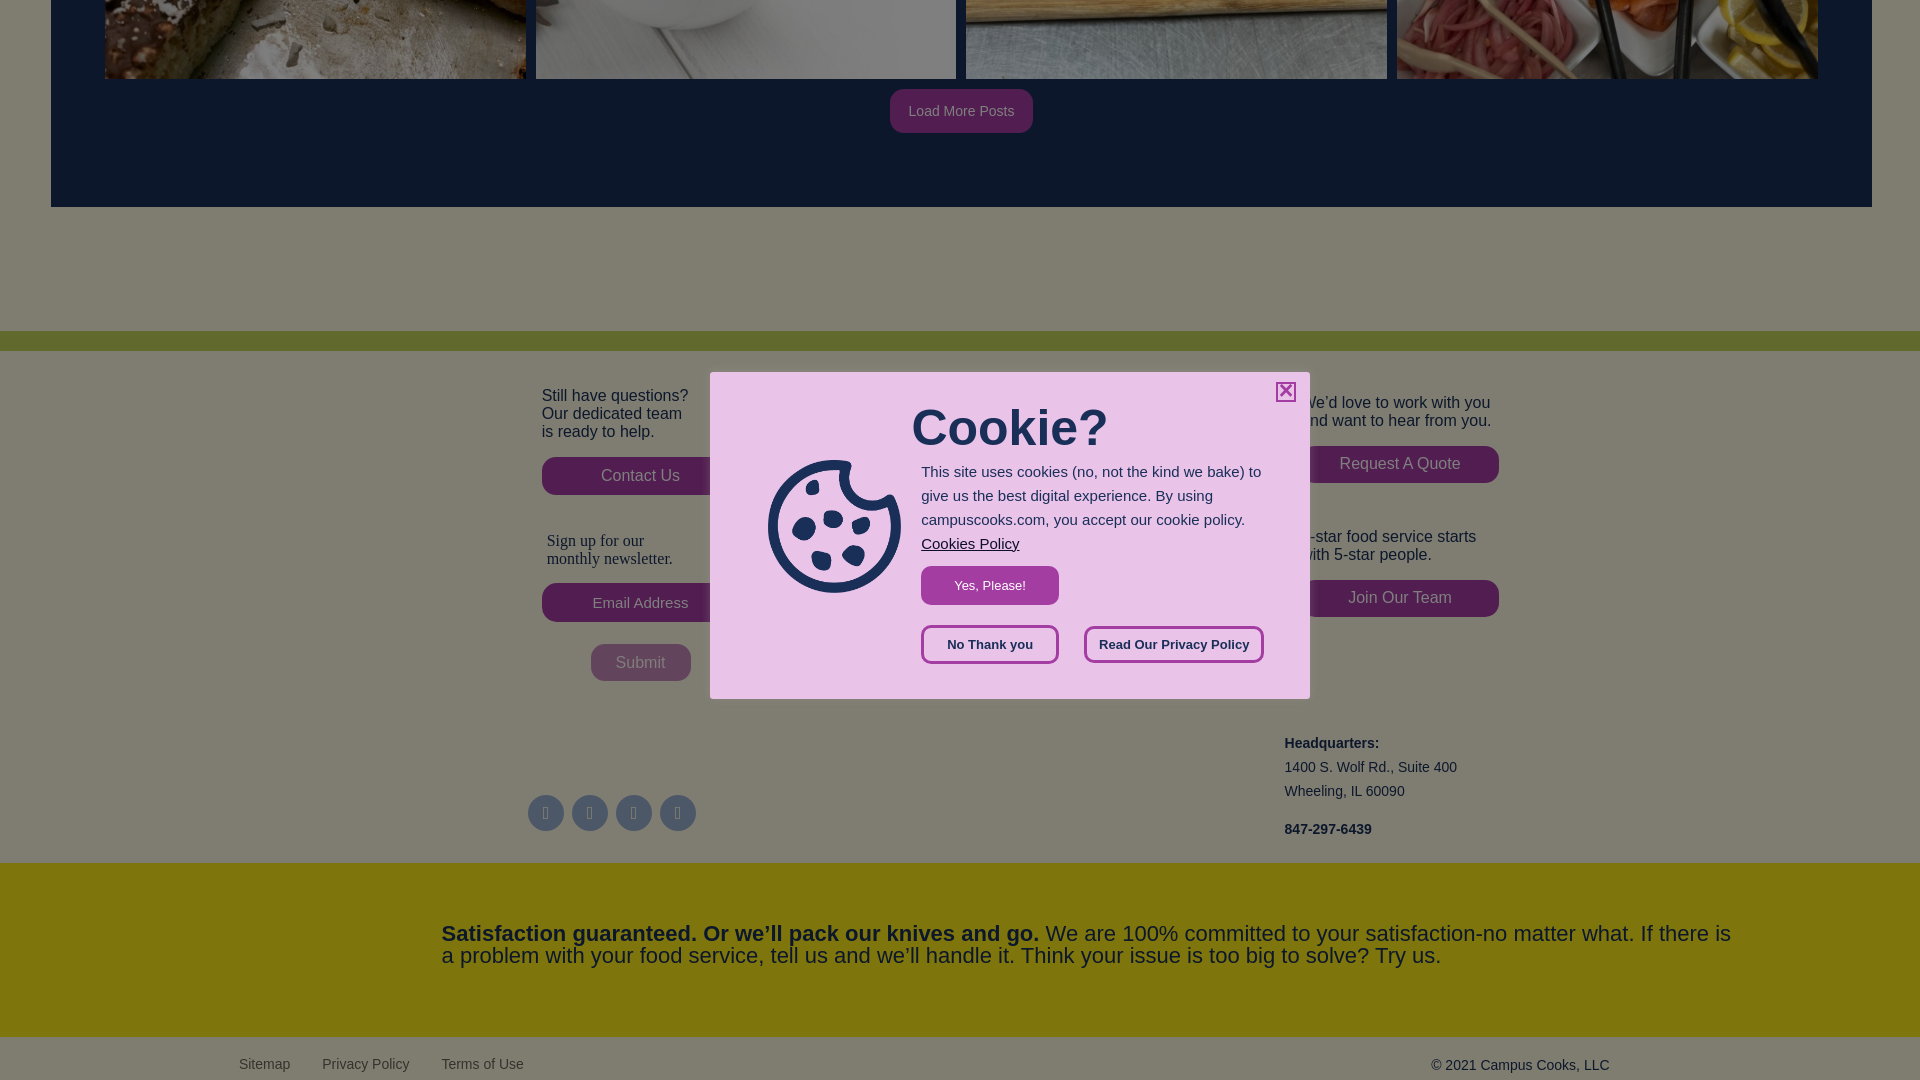  Describe the element at coordinates (634, 812) in the screenshot. I see `Follow on Youtube` at that location.